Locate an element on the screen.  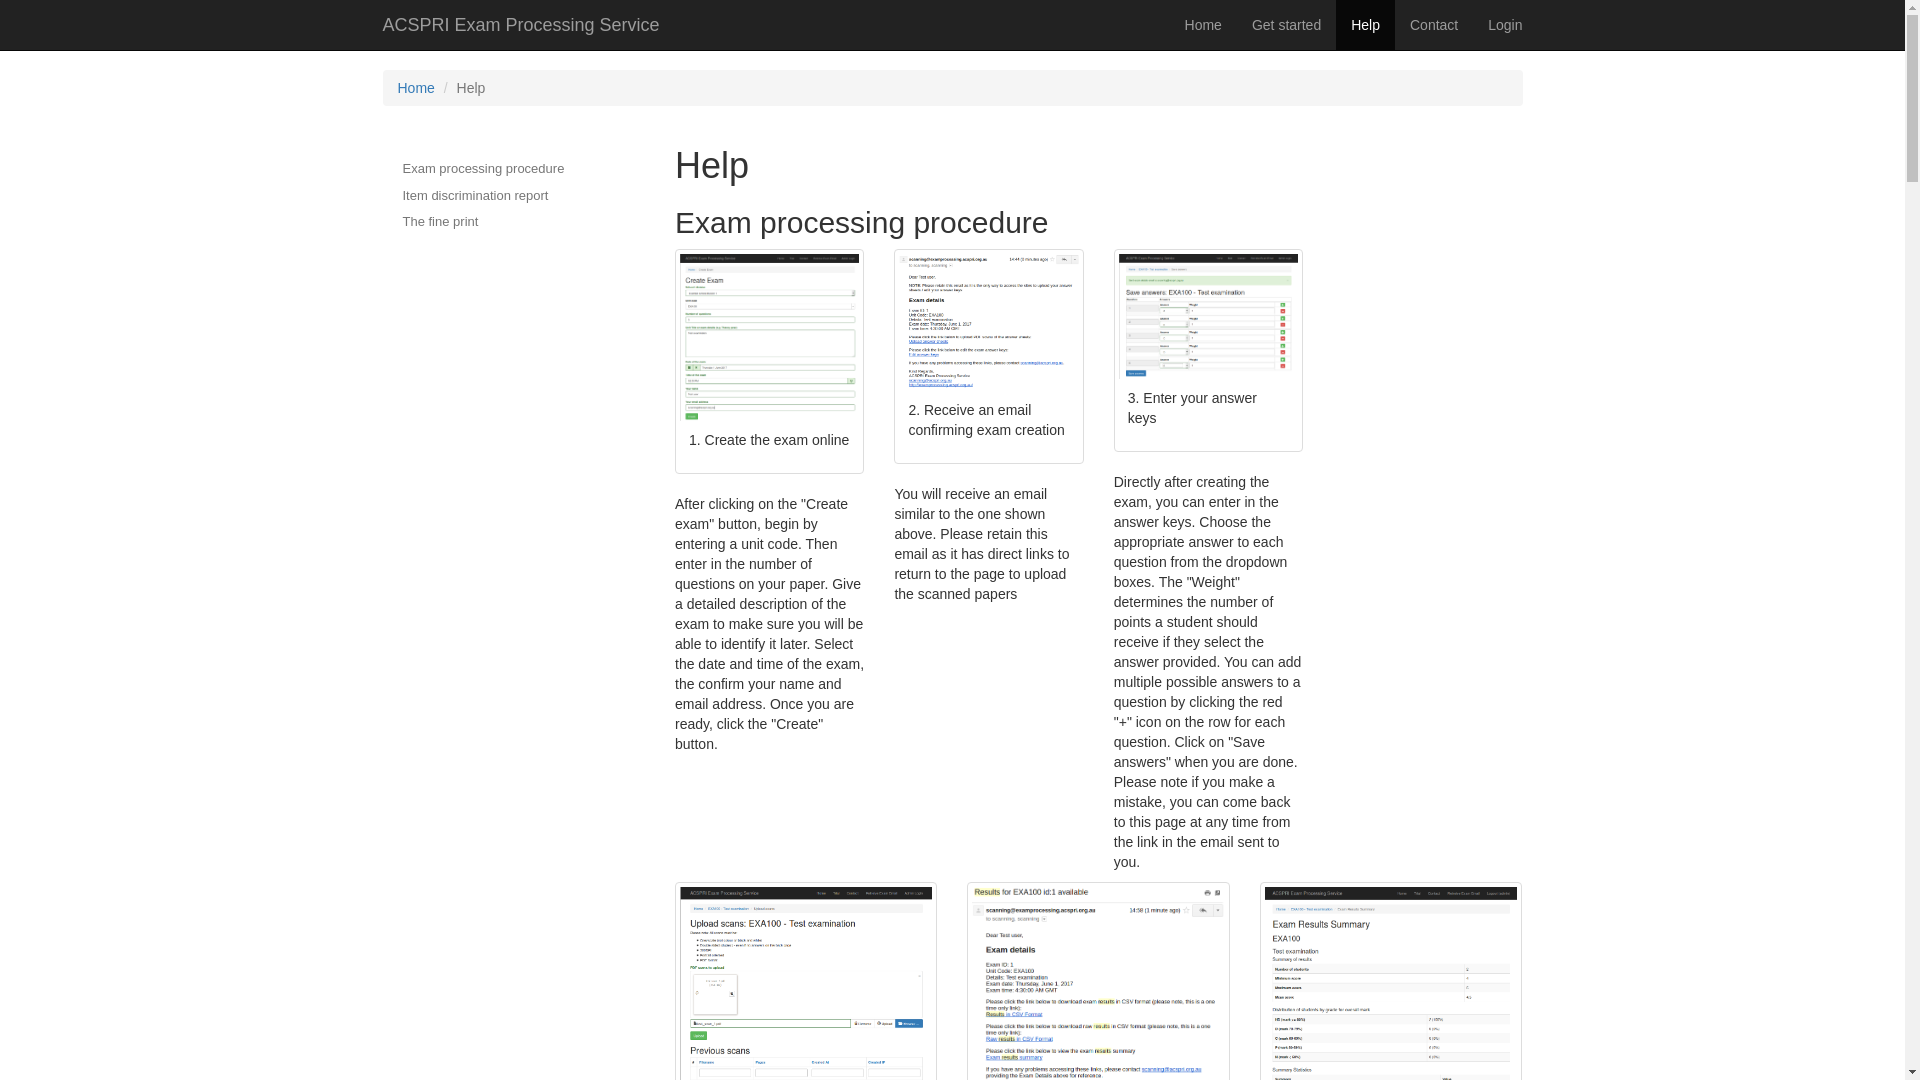
Get started is located at coordinates (1286, 25).